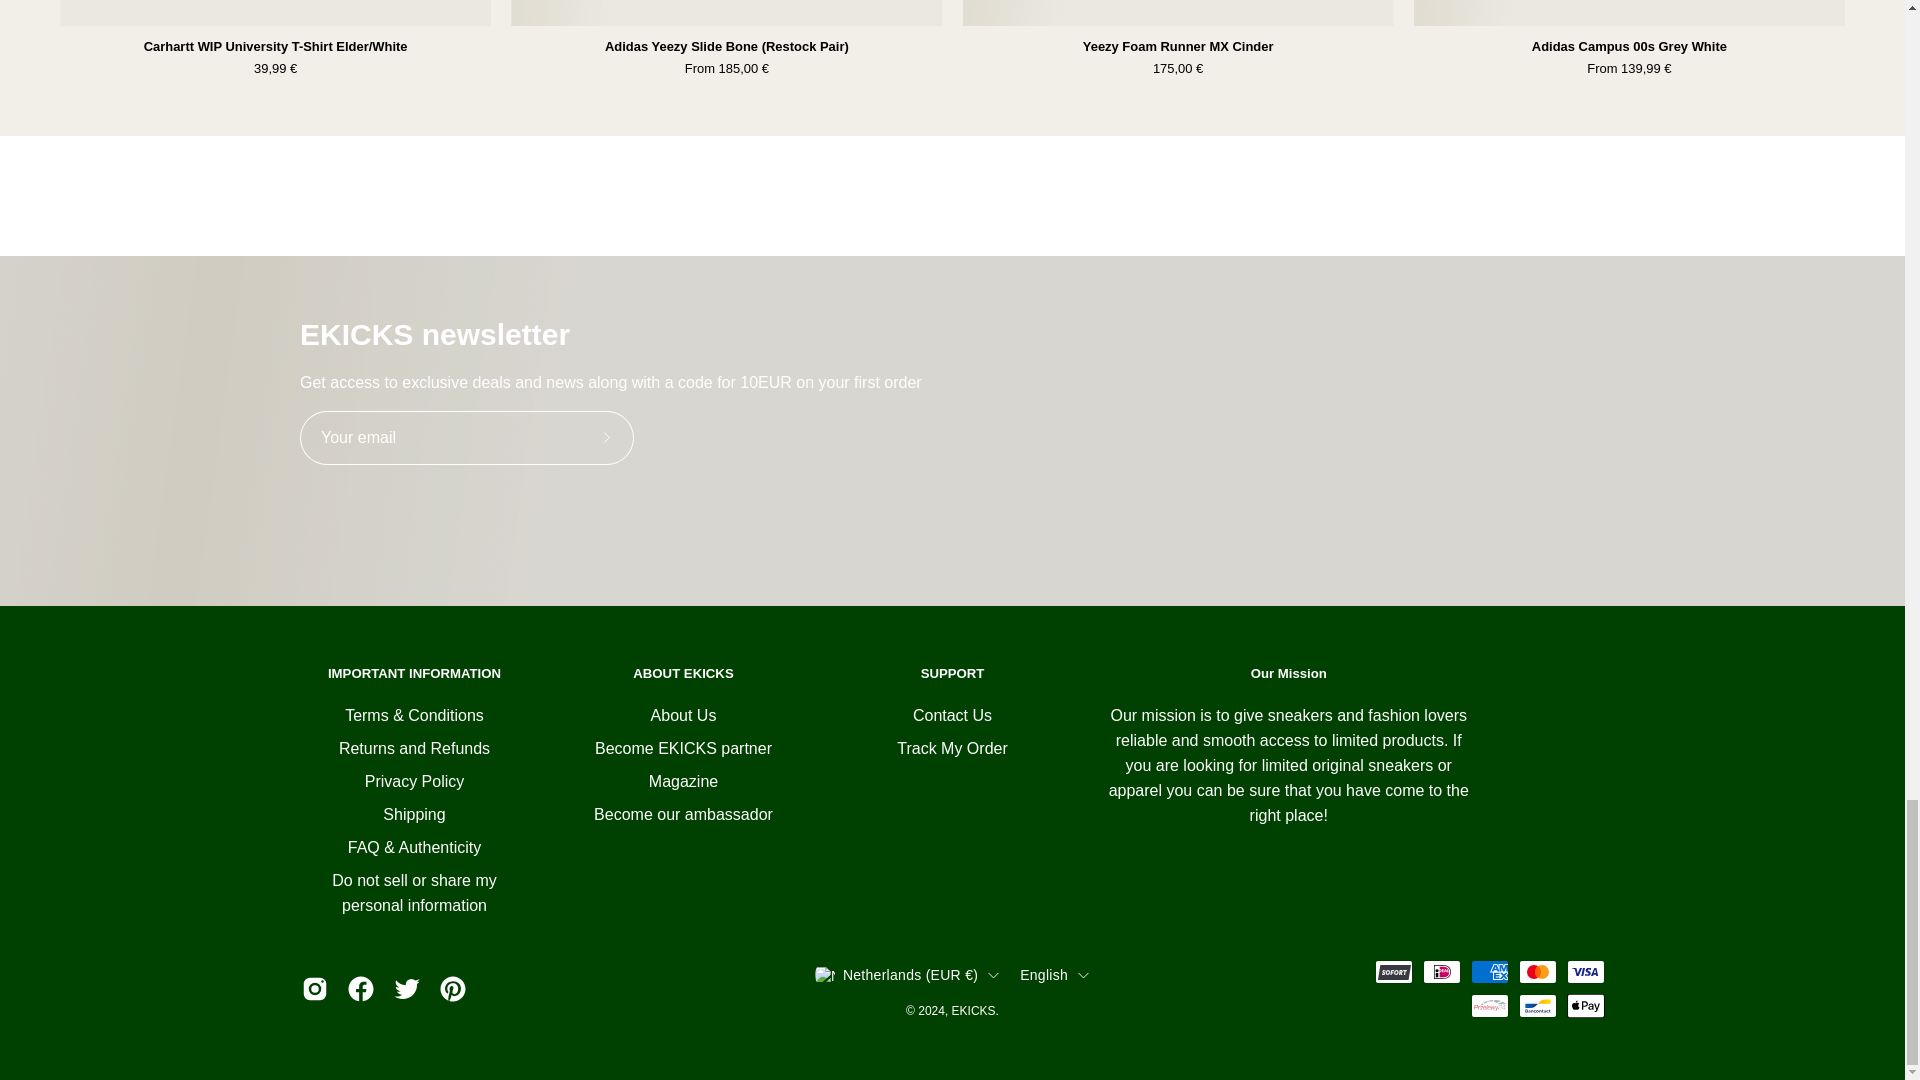  Describe the element at coordinates (314, 989) in the screenshot. I see `View EKICKS on Instagram` at that location.